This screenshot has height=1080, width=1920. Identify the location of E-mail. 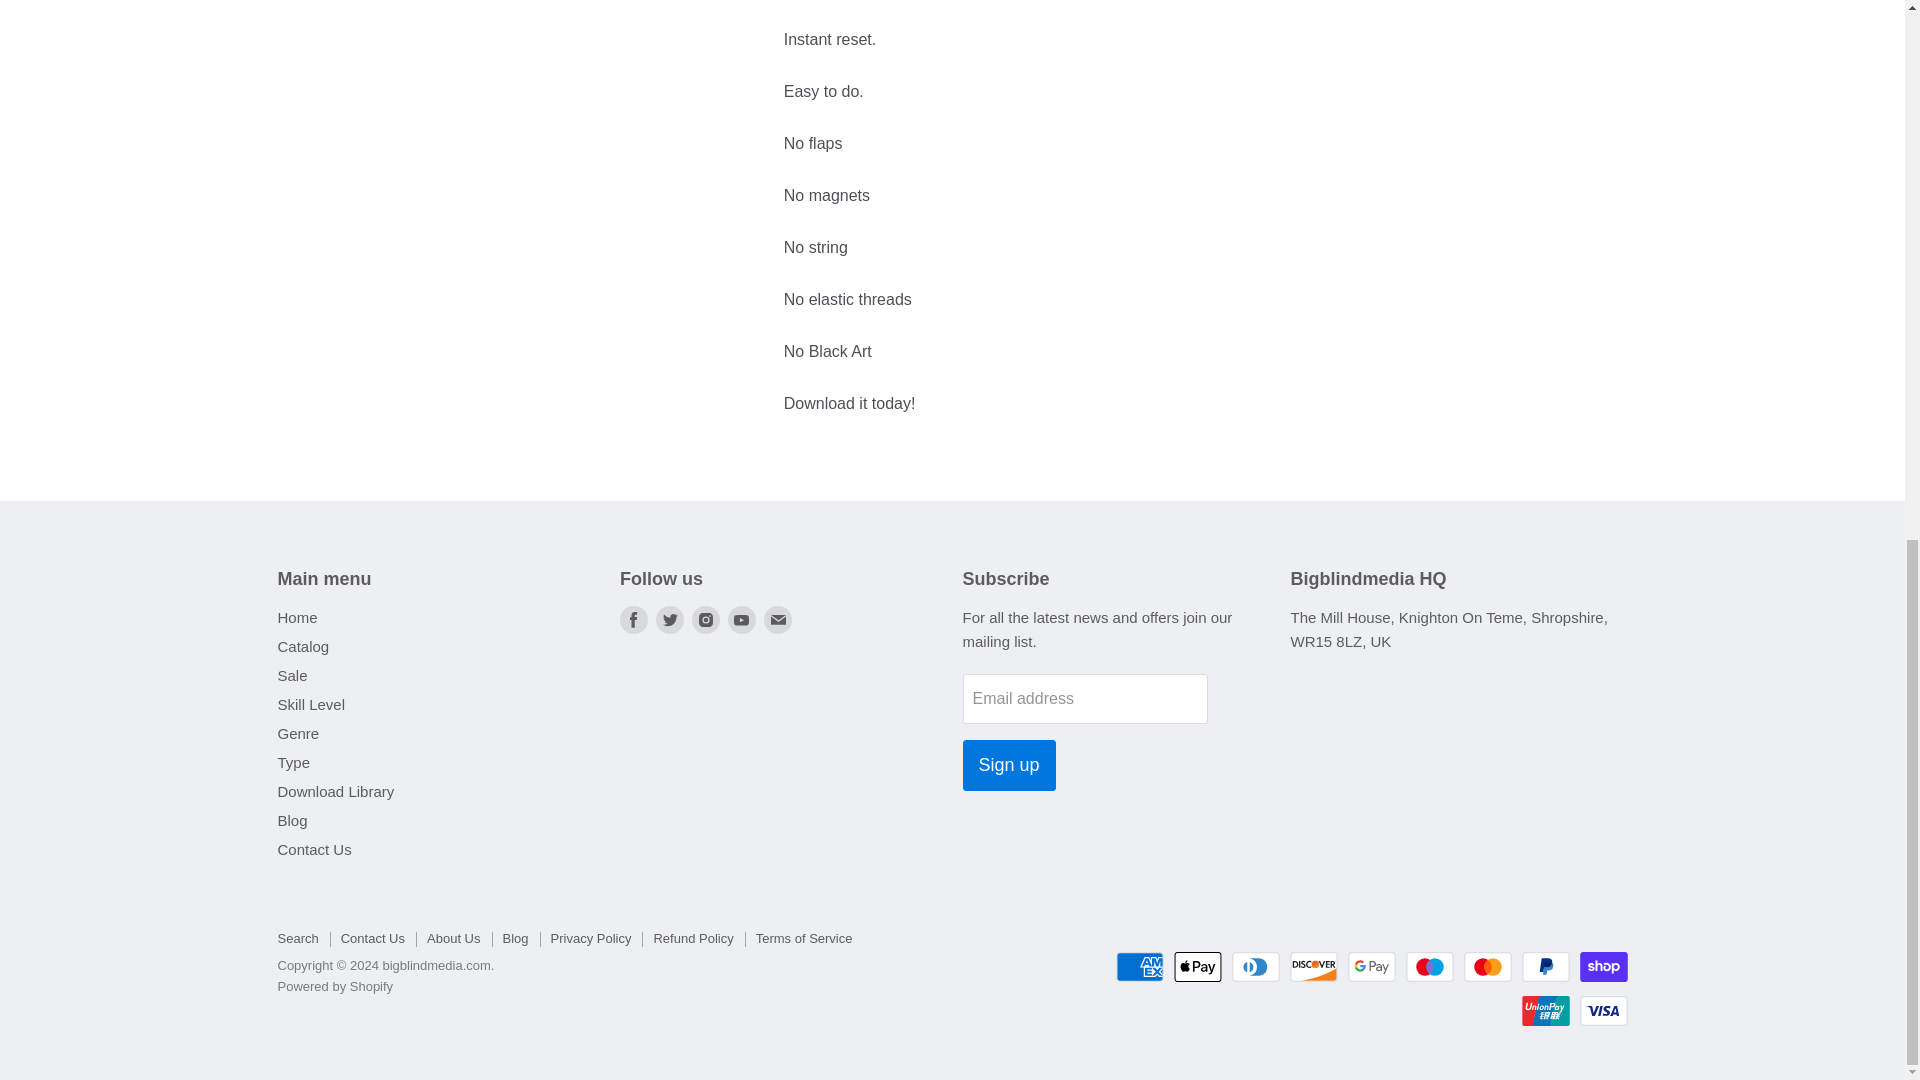
(778, 619).